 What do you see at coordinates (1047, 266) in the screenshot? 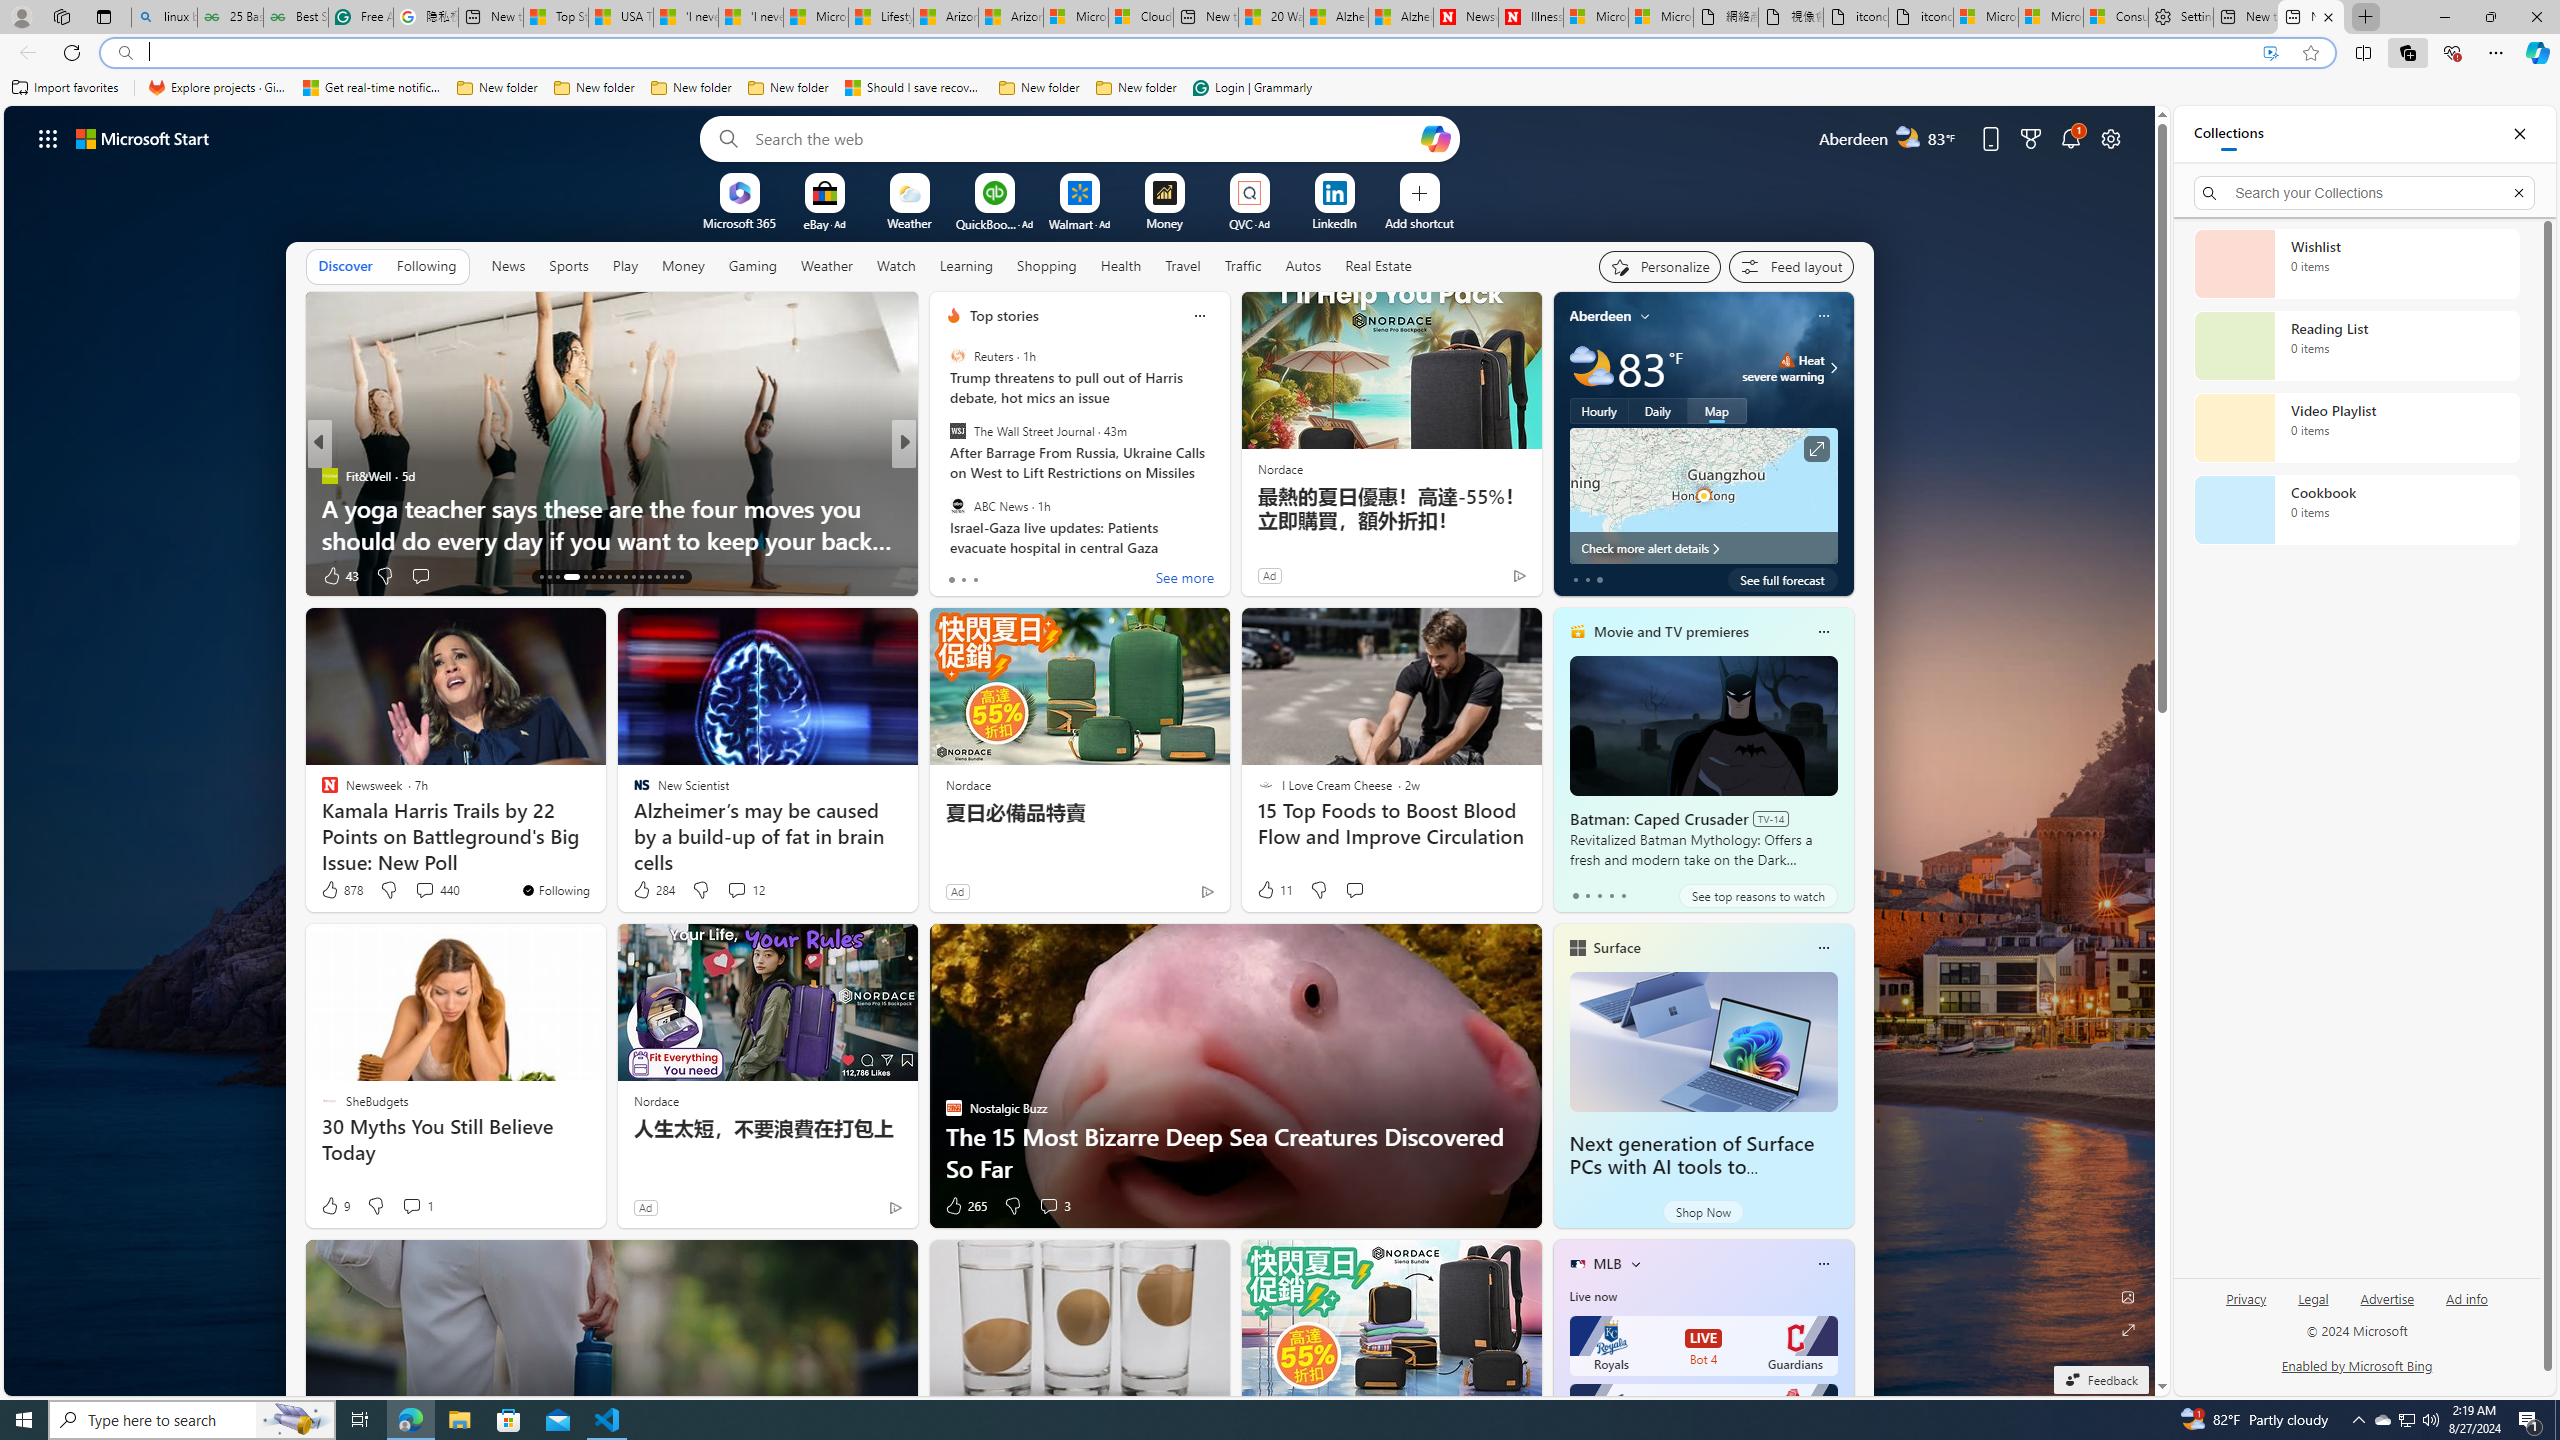
I see `Shopping` at bounding box center [1047, 266].